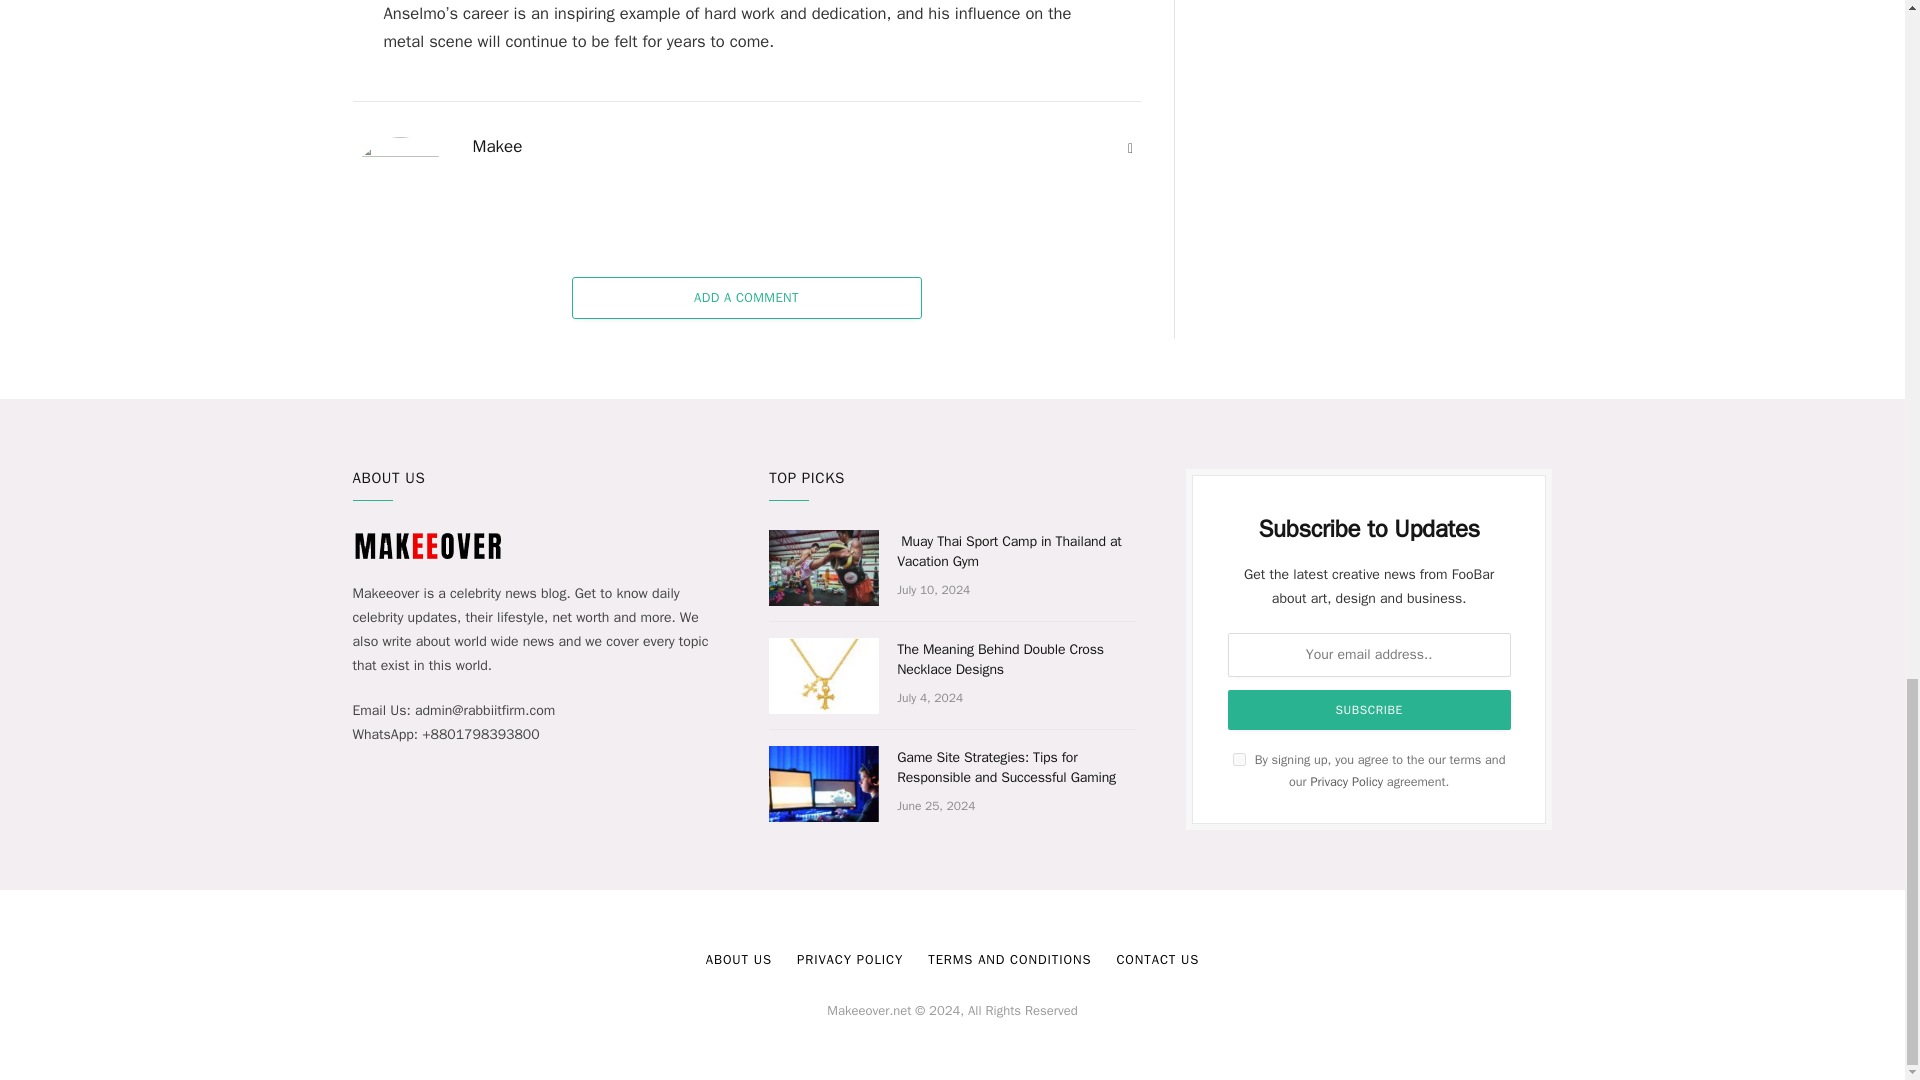 Image resolution: width=1920 pixels, height=1080 pixels. I want to click on Subscribe, so click(1370, 710).